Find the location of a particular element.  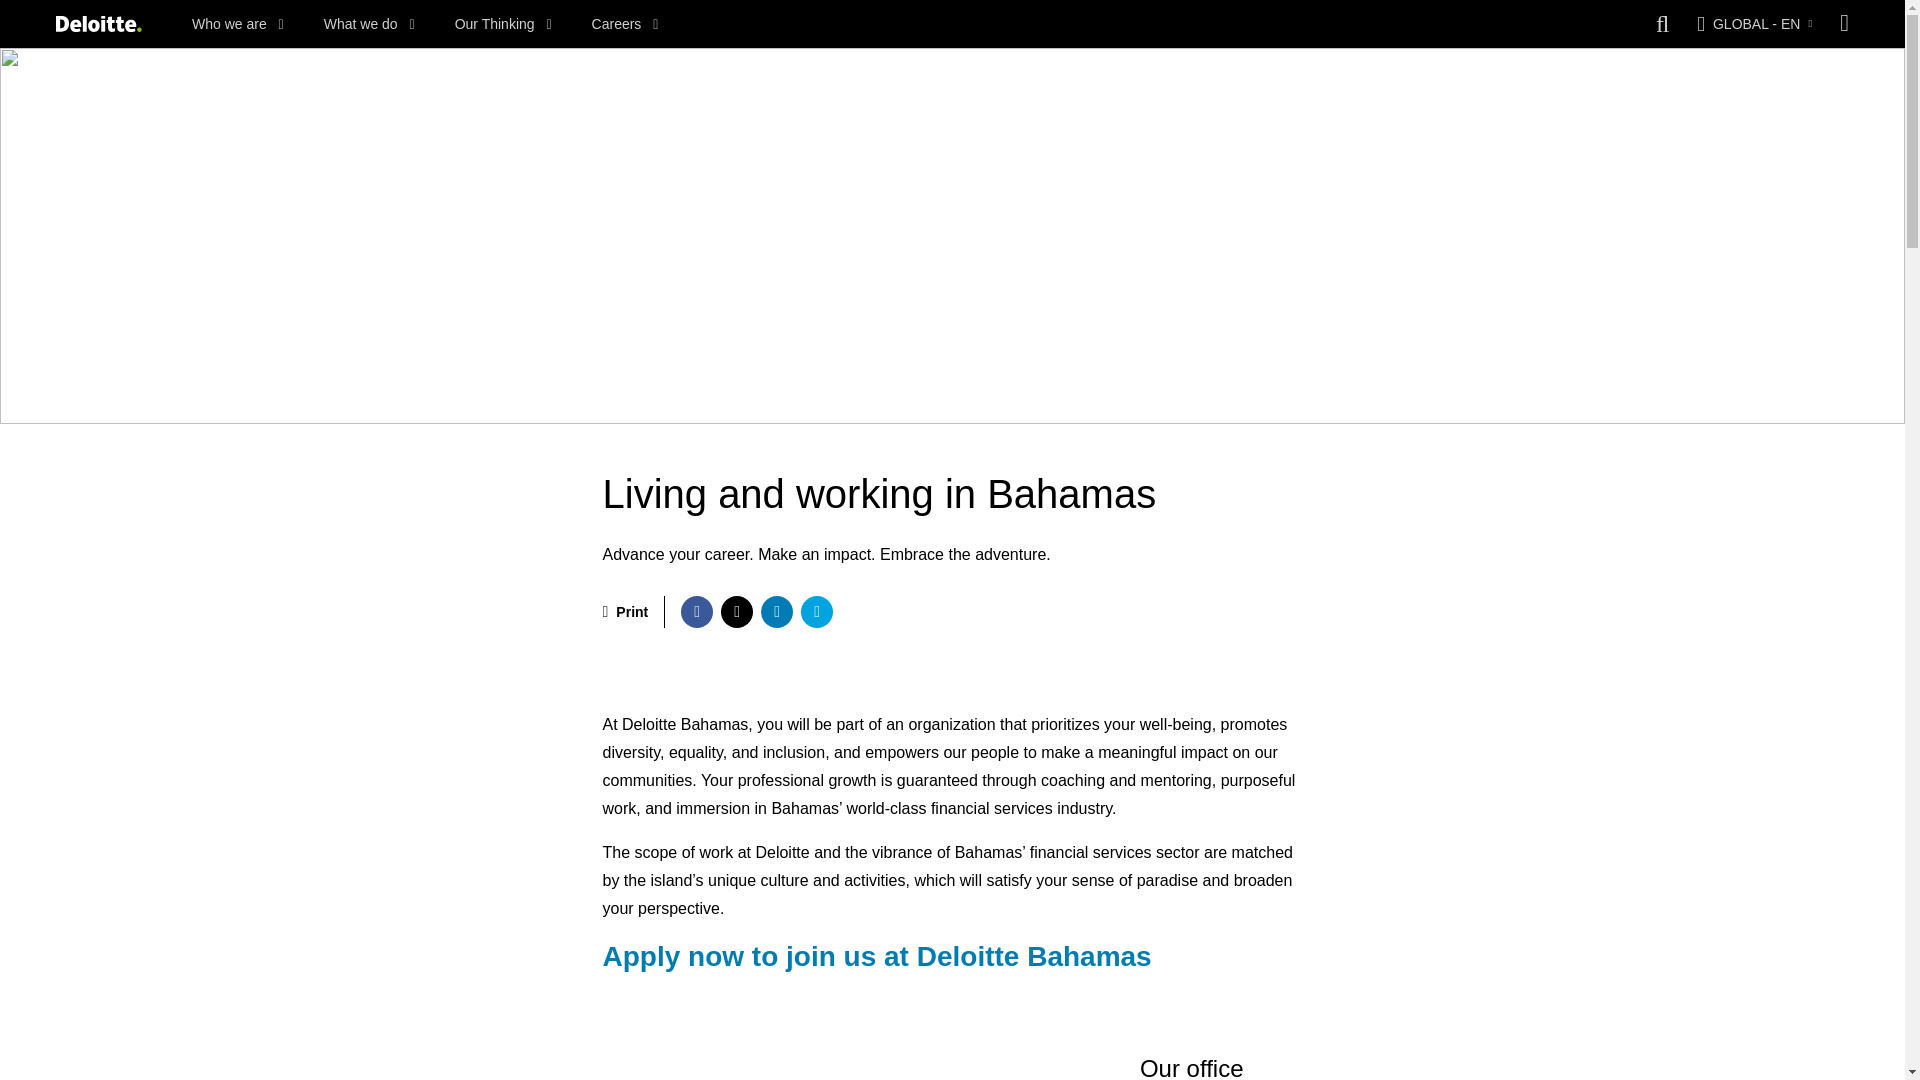

What we do is located at coordinates (369, 24).